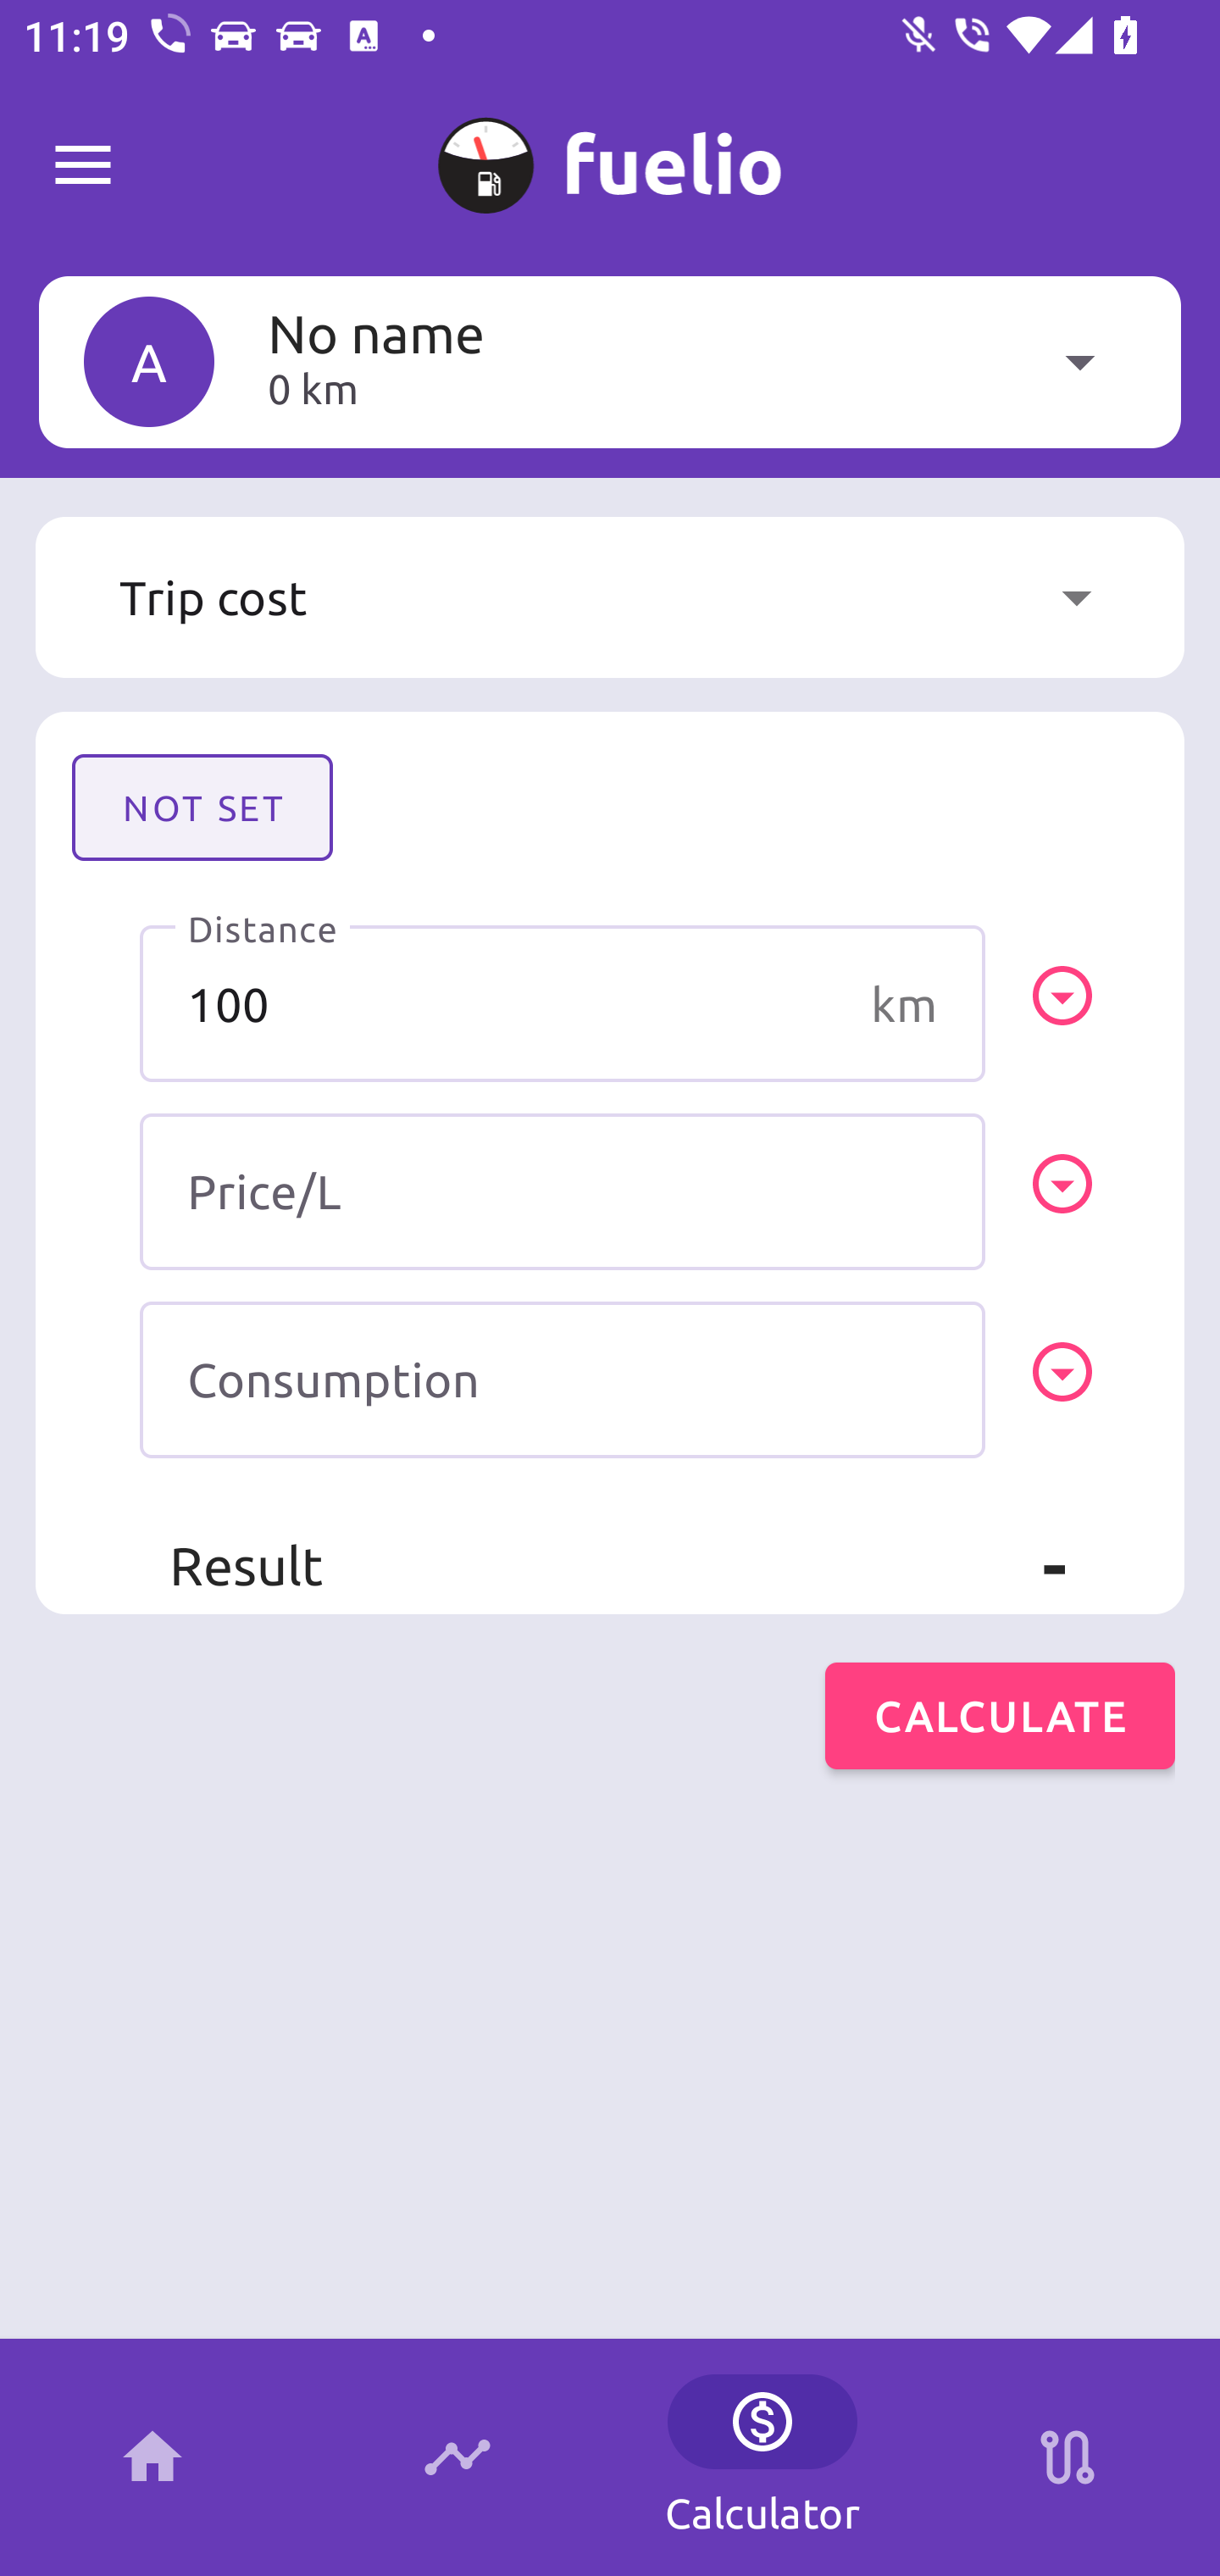 This screenshot has width=1220, height=2576. What do you see at coordinates (610, 361) in the screenshot?
I see `A No name 0 km` at bounding box center [610, 361].